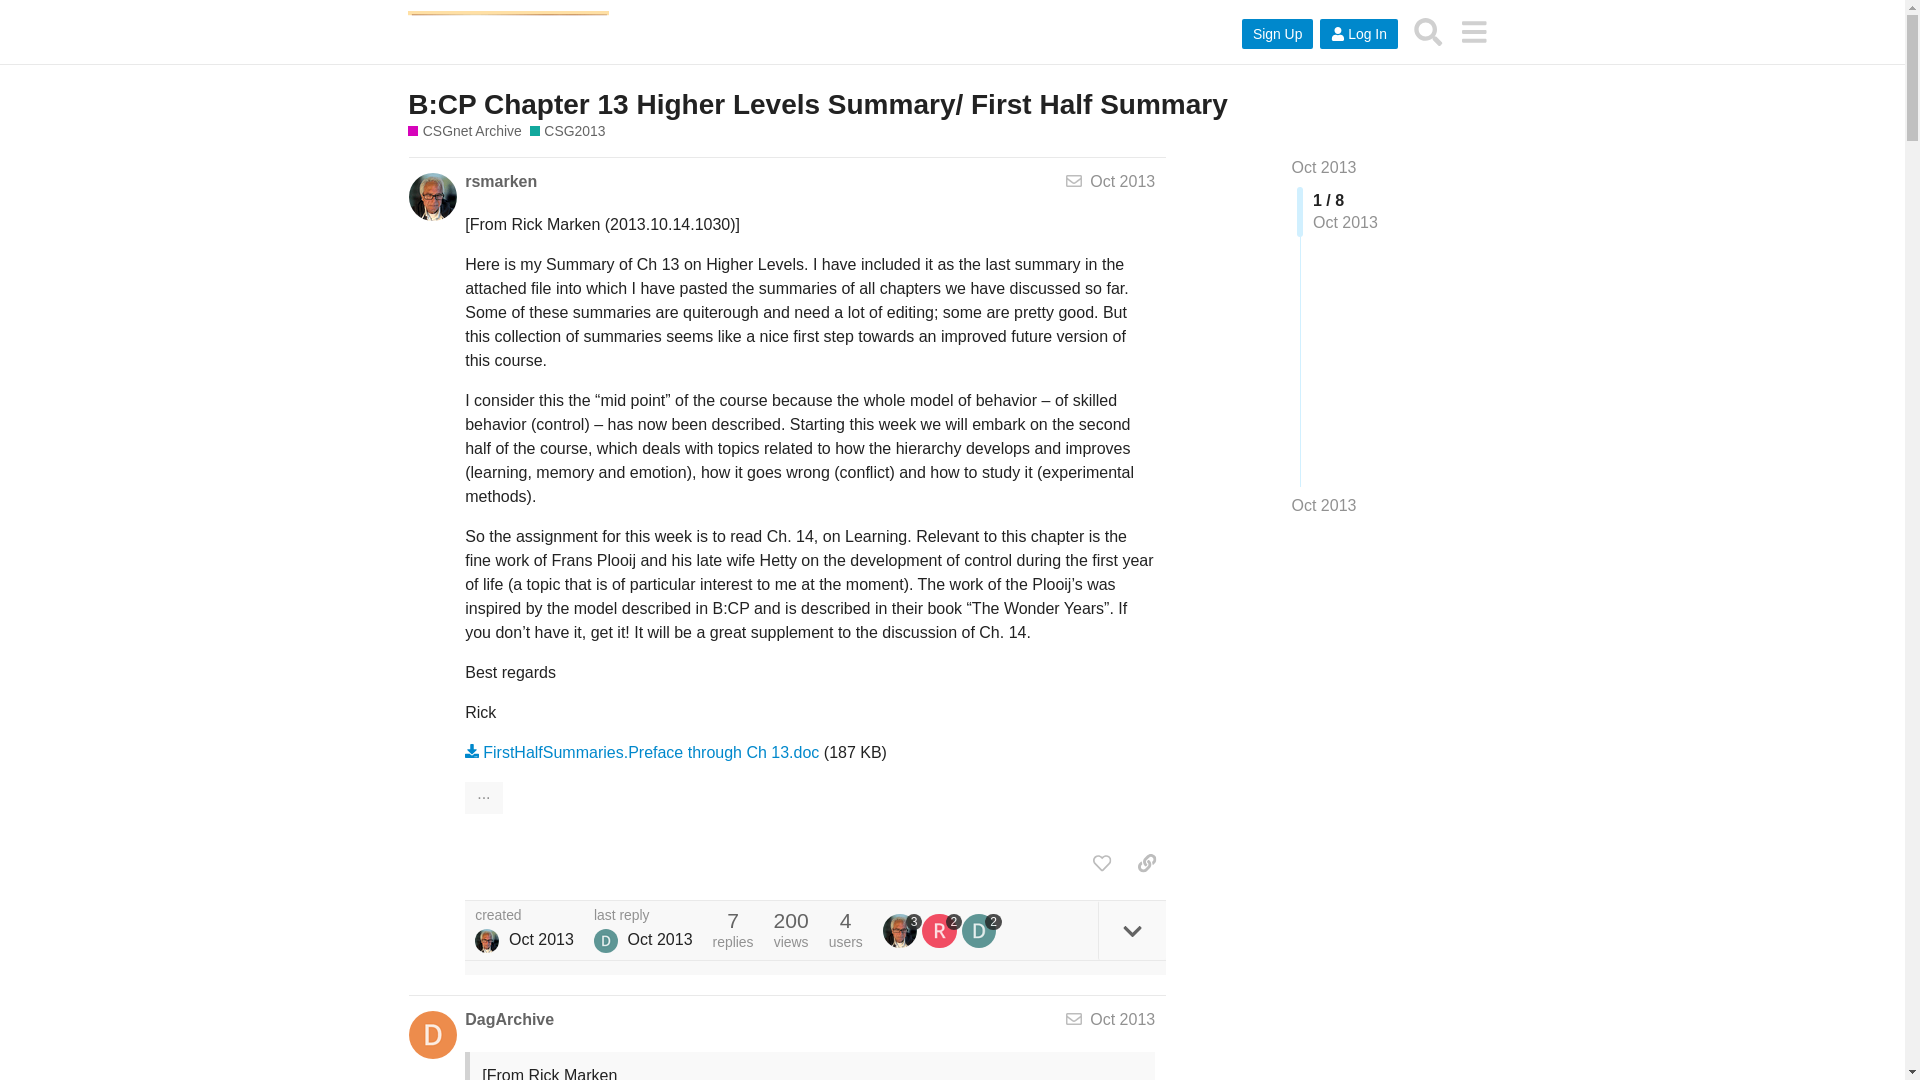  What do you see at coordinates (643, 916) in the screenshot?
I see `last reply` at bounding box center [643, 916].